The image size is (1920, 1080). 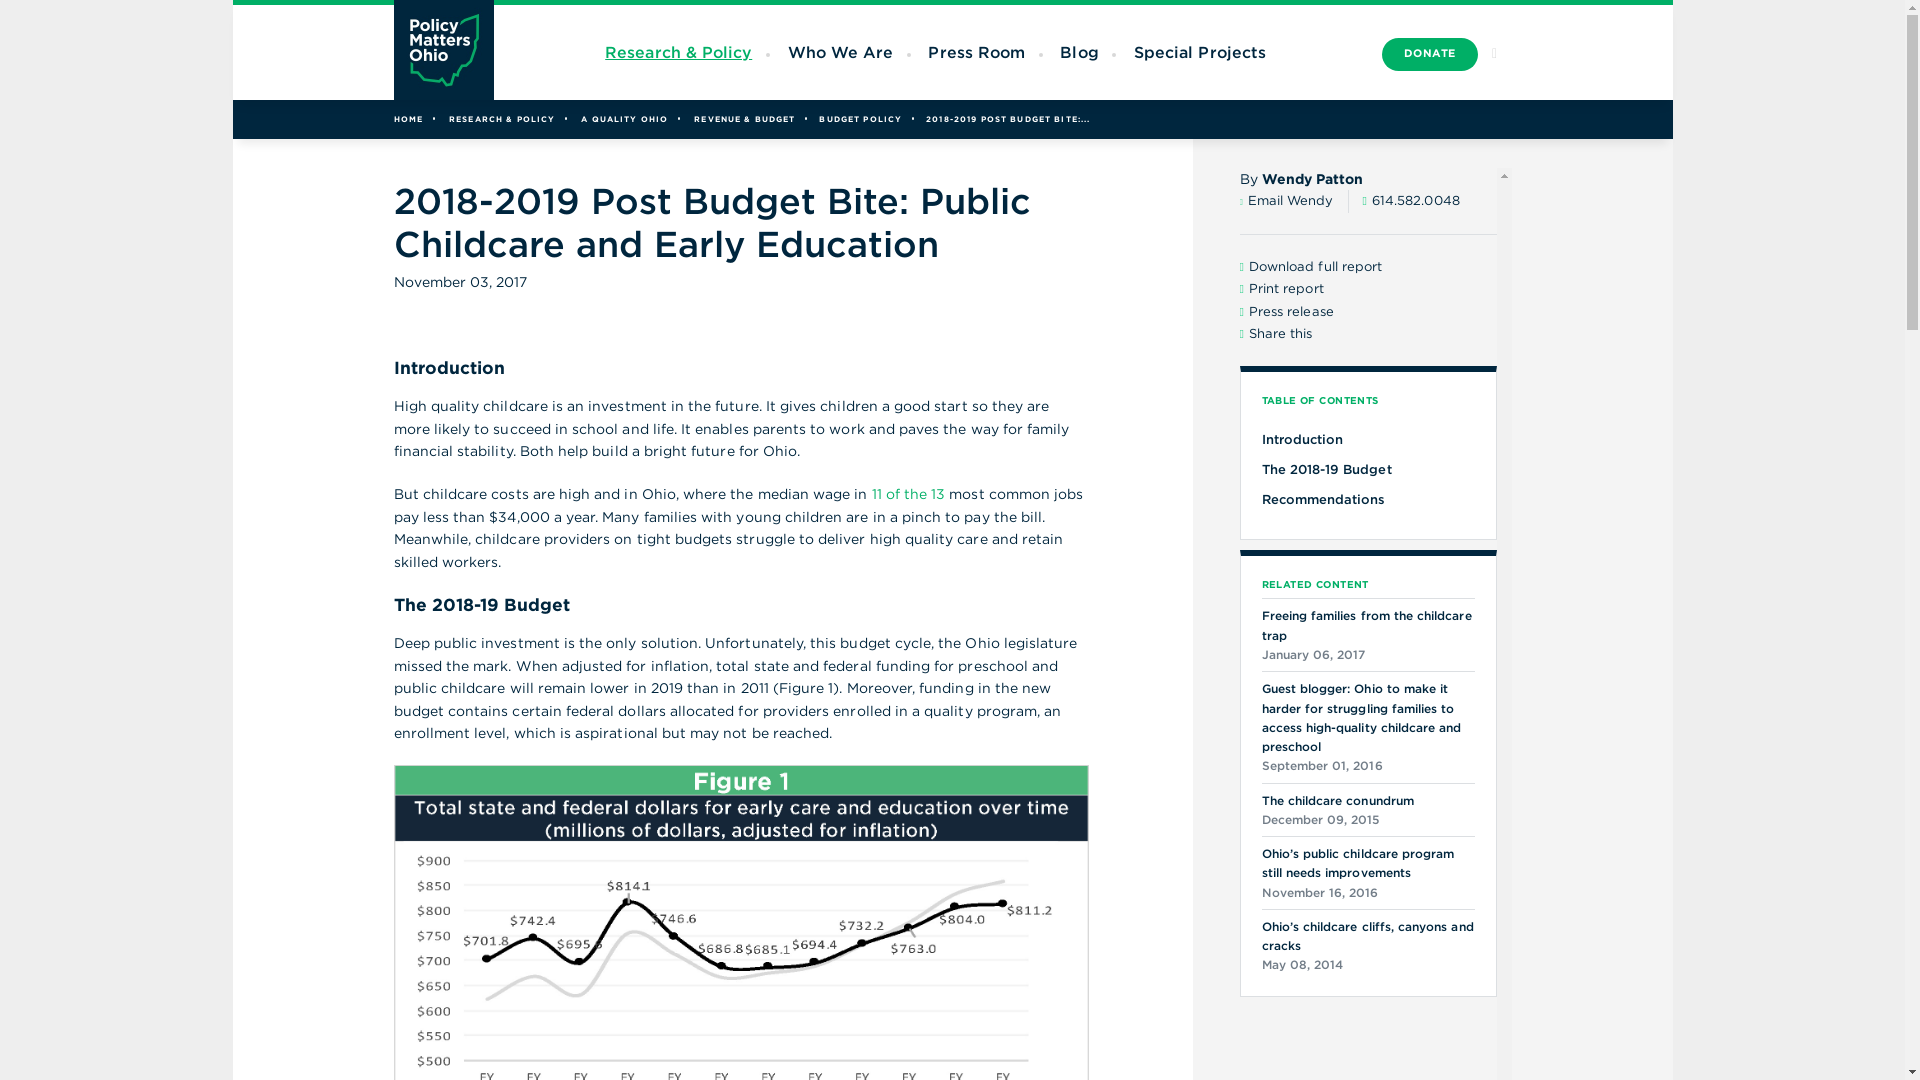 I want to click on Blog, so click(x=1078, y=52).